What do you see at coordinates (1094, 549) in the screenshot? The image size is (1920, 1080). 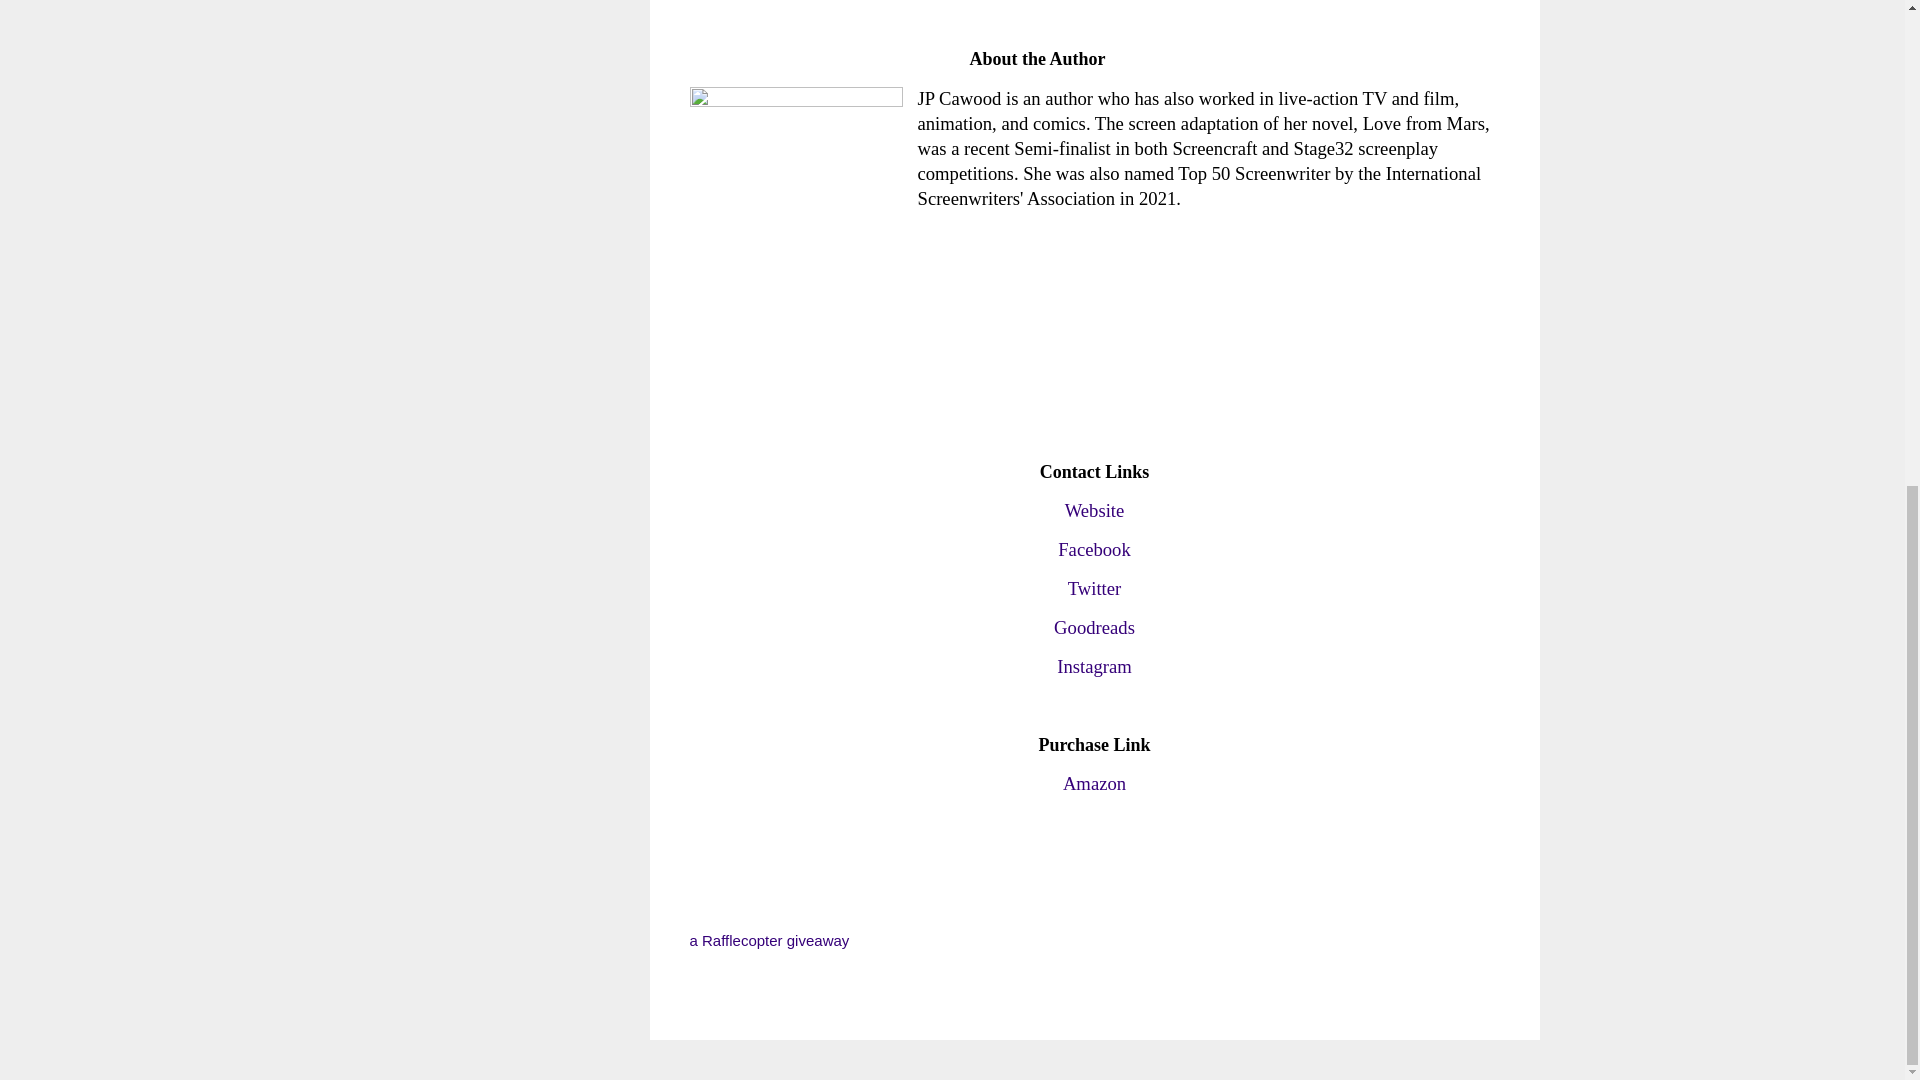 I see `Facebook` at bounding box center [1094, 549].